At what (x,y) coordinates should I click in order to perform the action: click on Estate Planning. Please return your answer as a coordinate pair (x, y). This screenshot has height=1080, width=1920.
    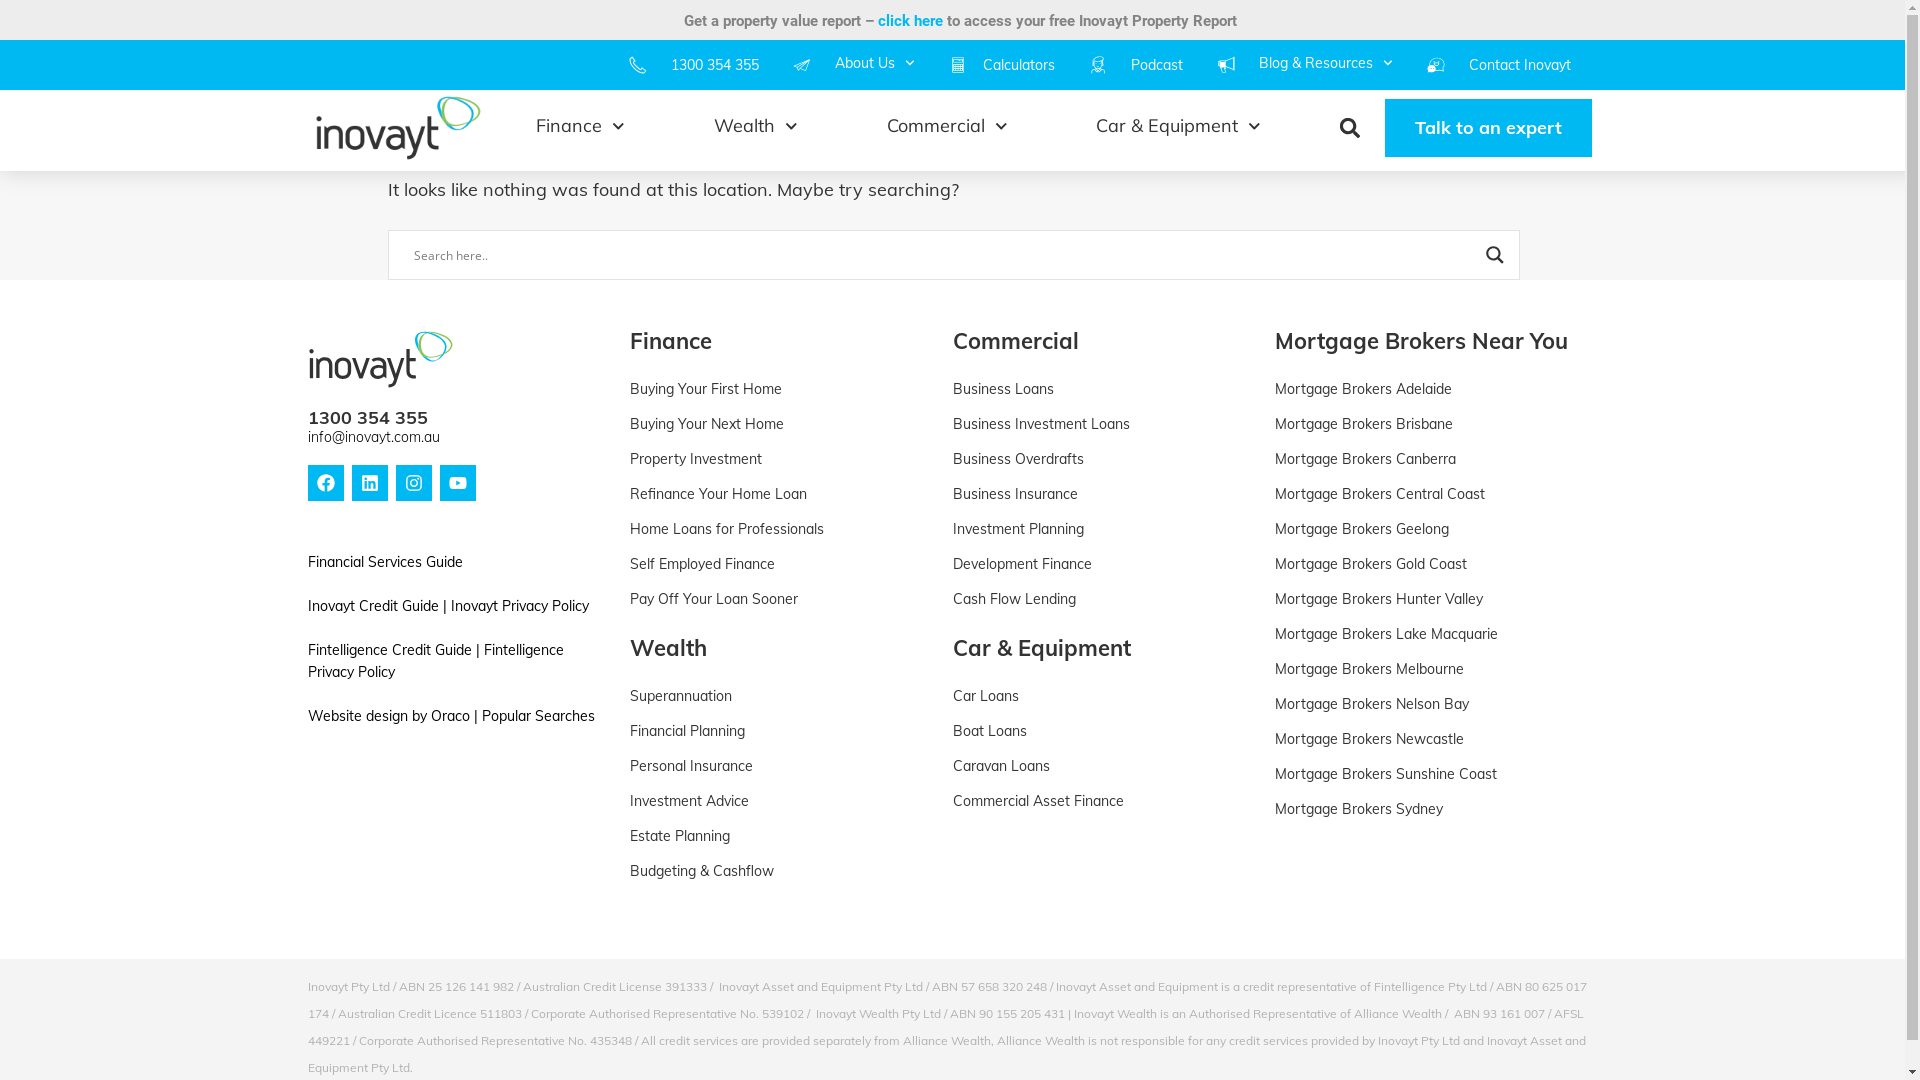
    Looking at the image, I should click on (782, 836).